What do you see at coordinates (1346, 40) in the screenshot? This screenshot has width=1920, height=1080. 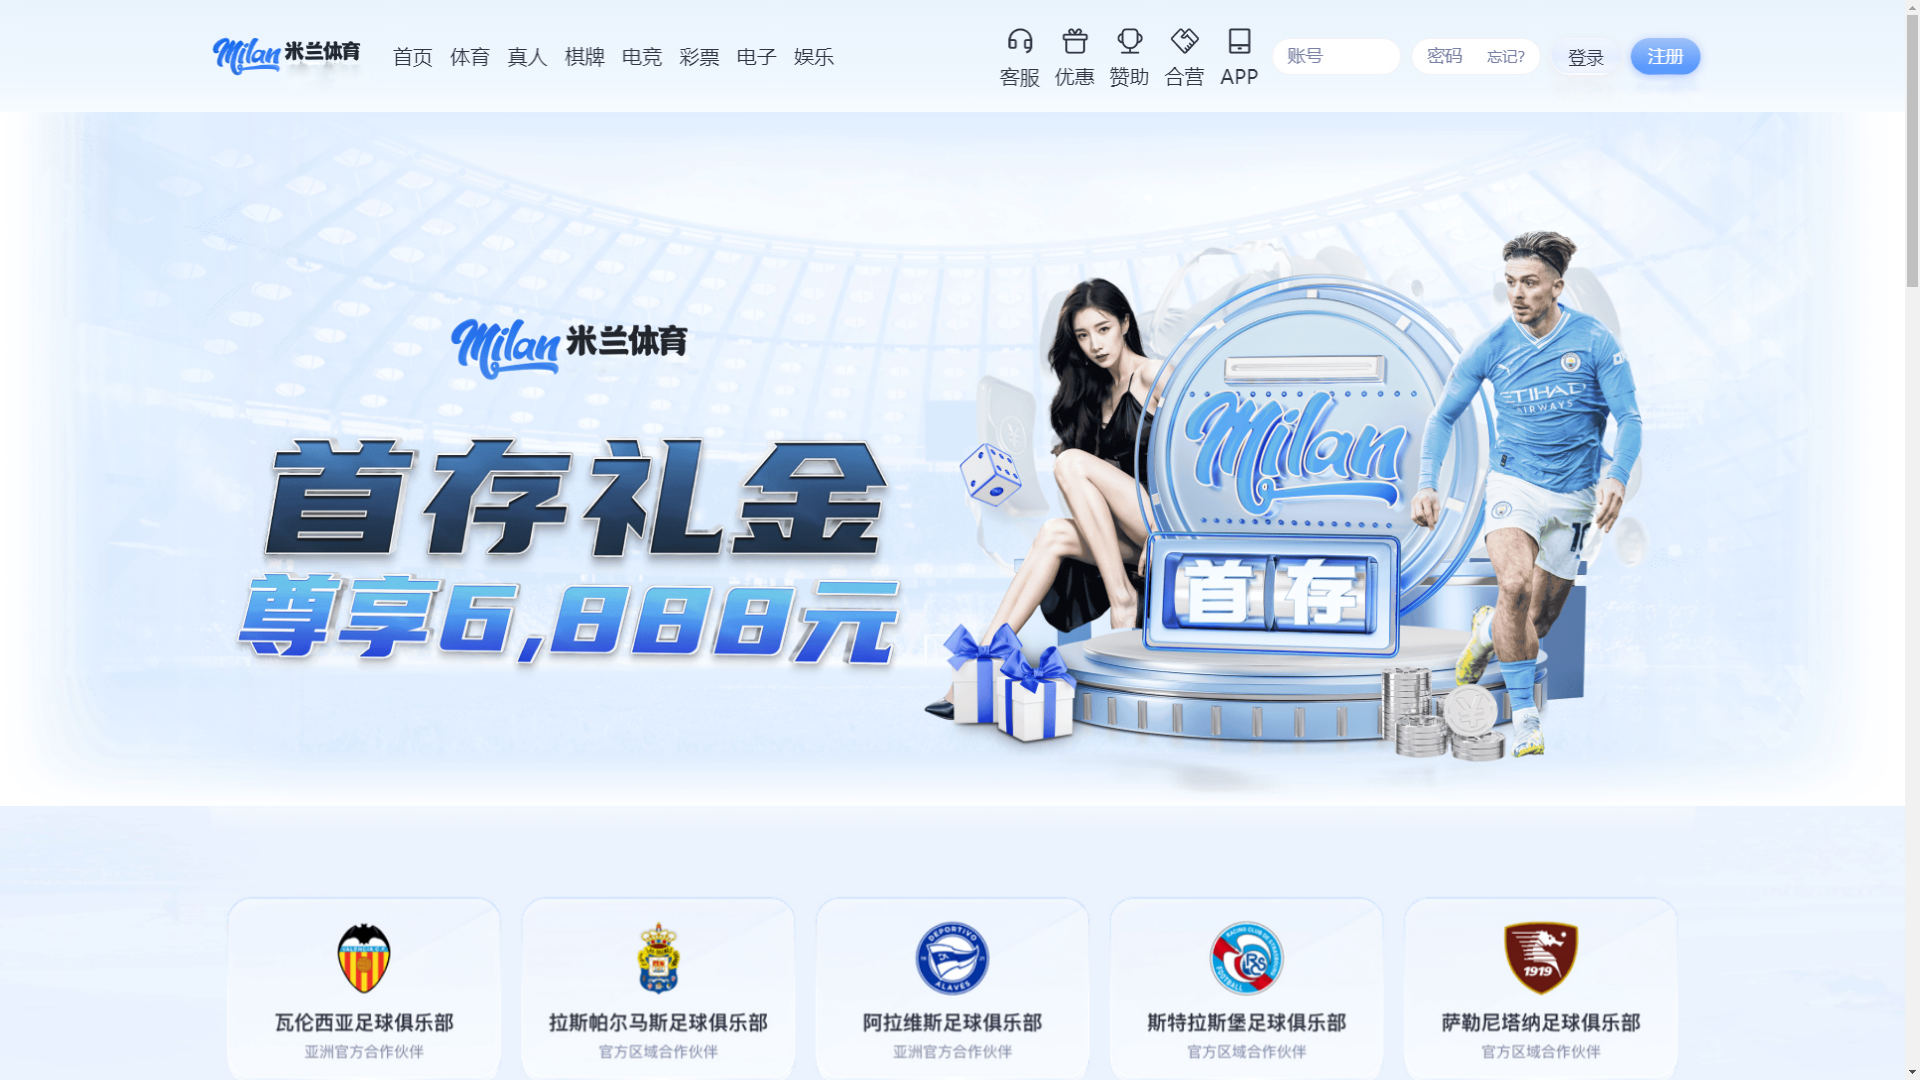 I see `Schedule Demo` at bounding box center [1346, 40].